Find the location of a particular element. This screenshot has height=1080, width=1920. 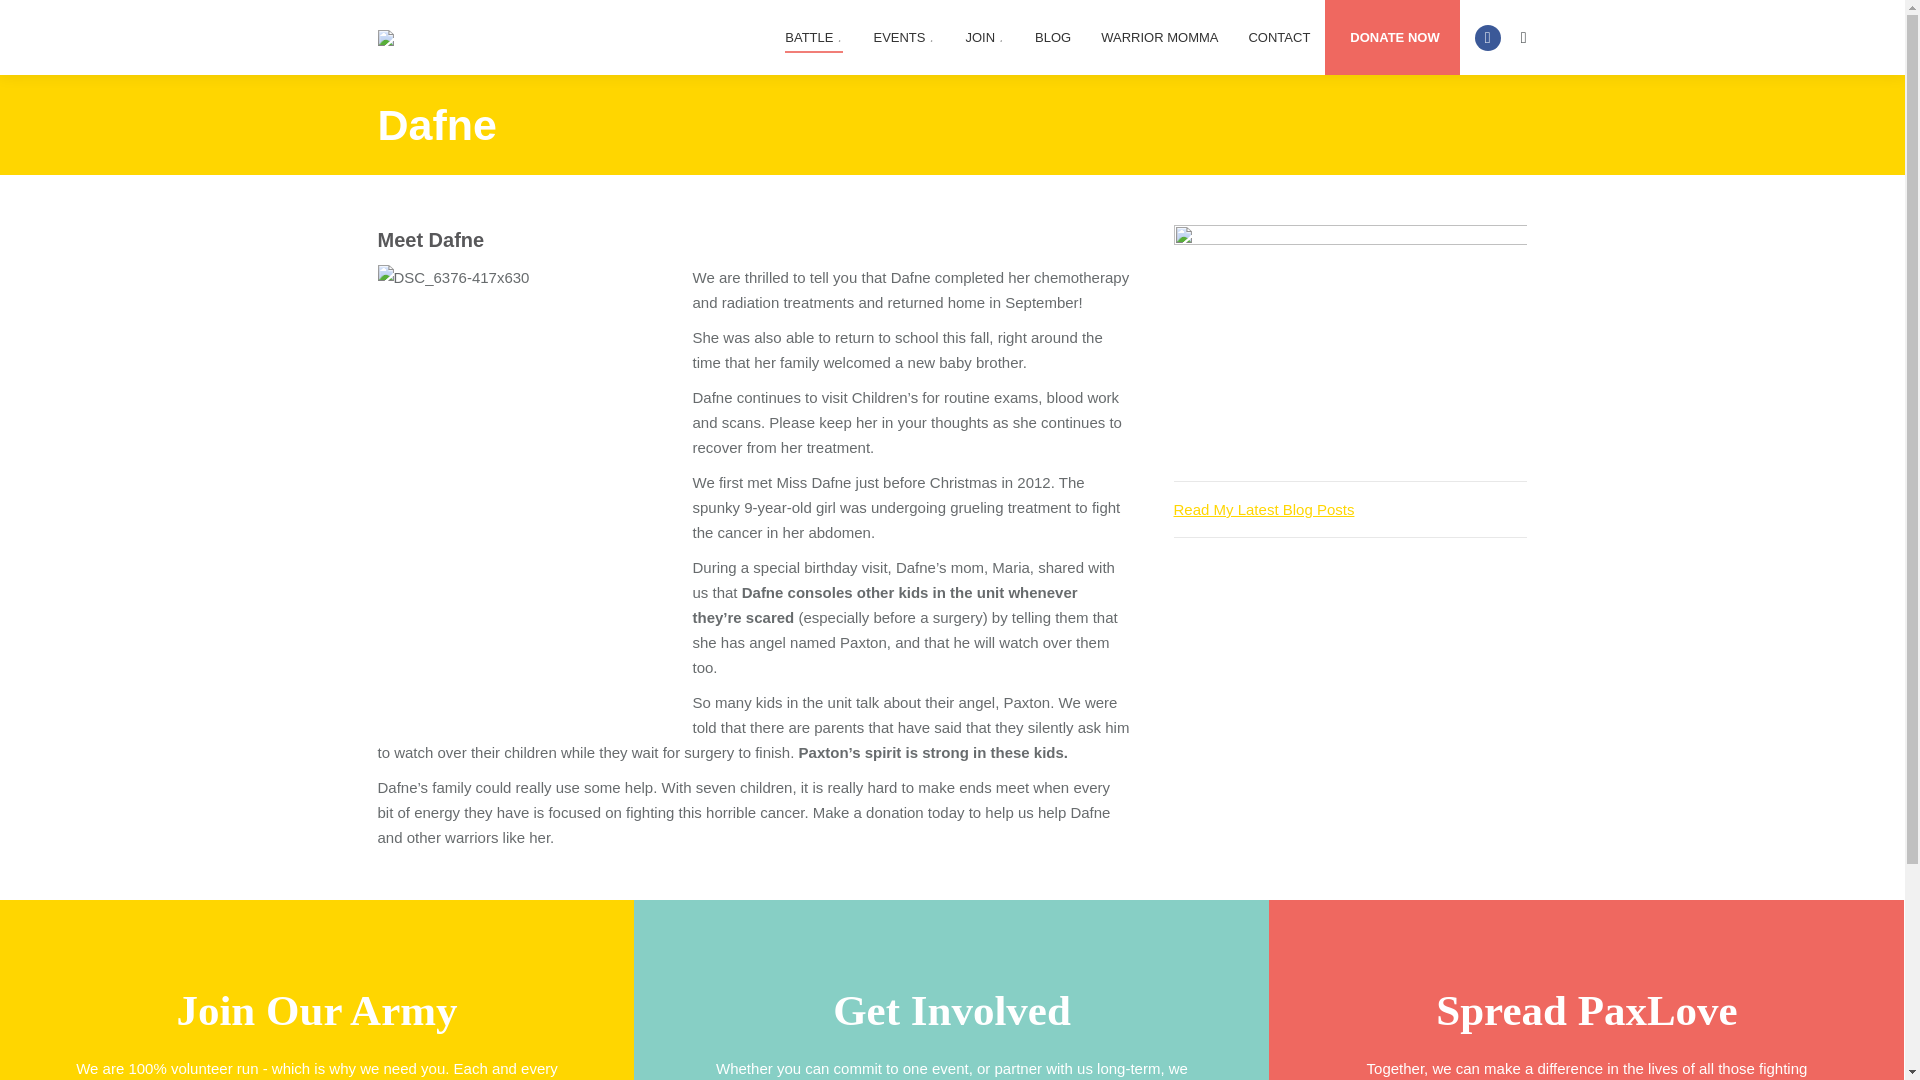

CONTACT is located at coordinates (1279, 38).